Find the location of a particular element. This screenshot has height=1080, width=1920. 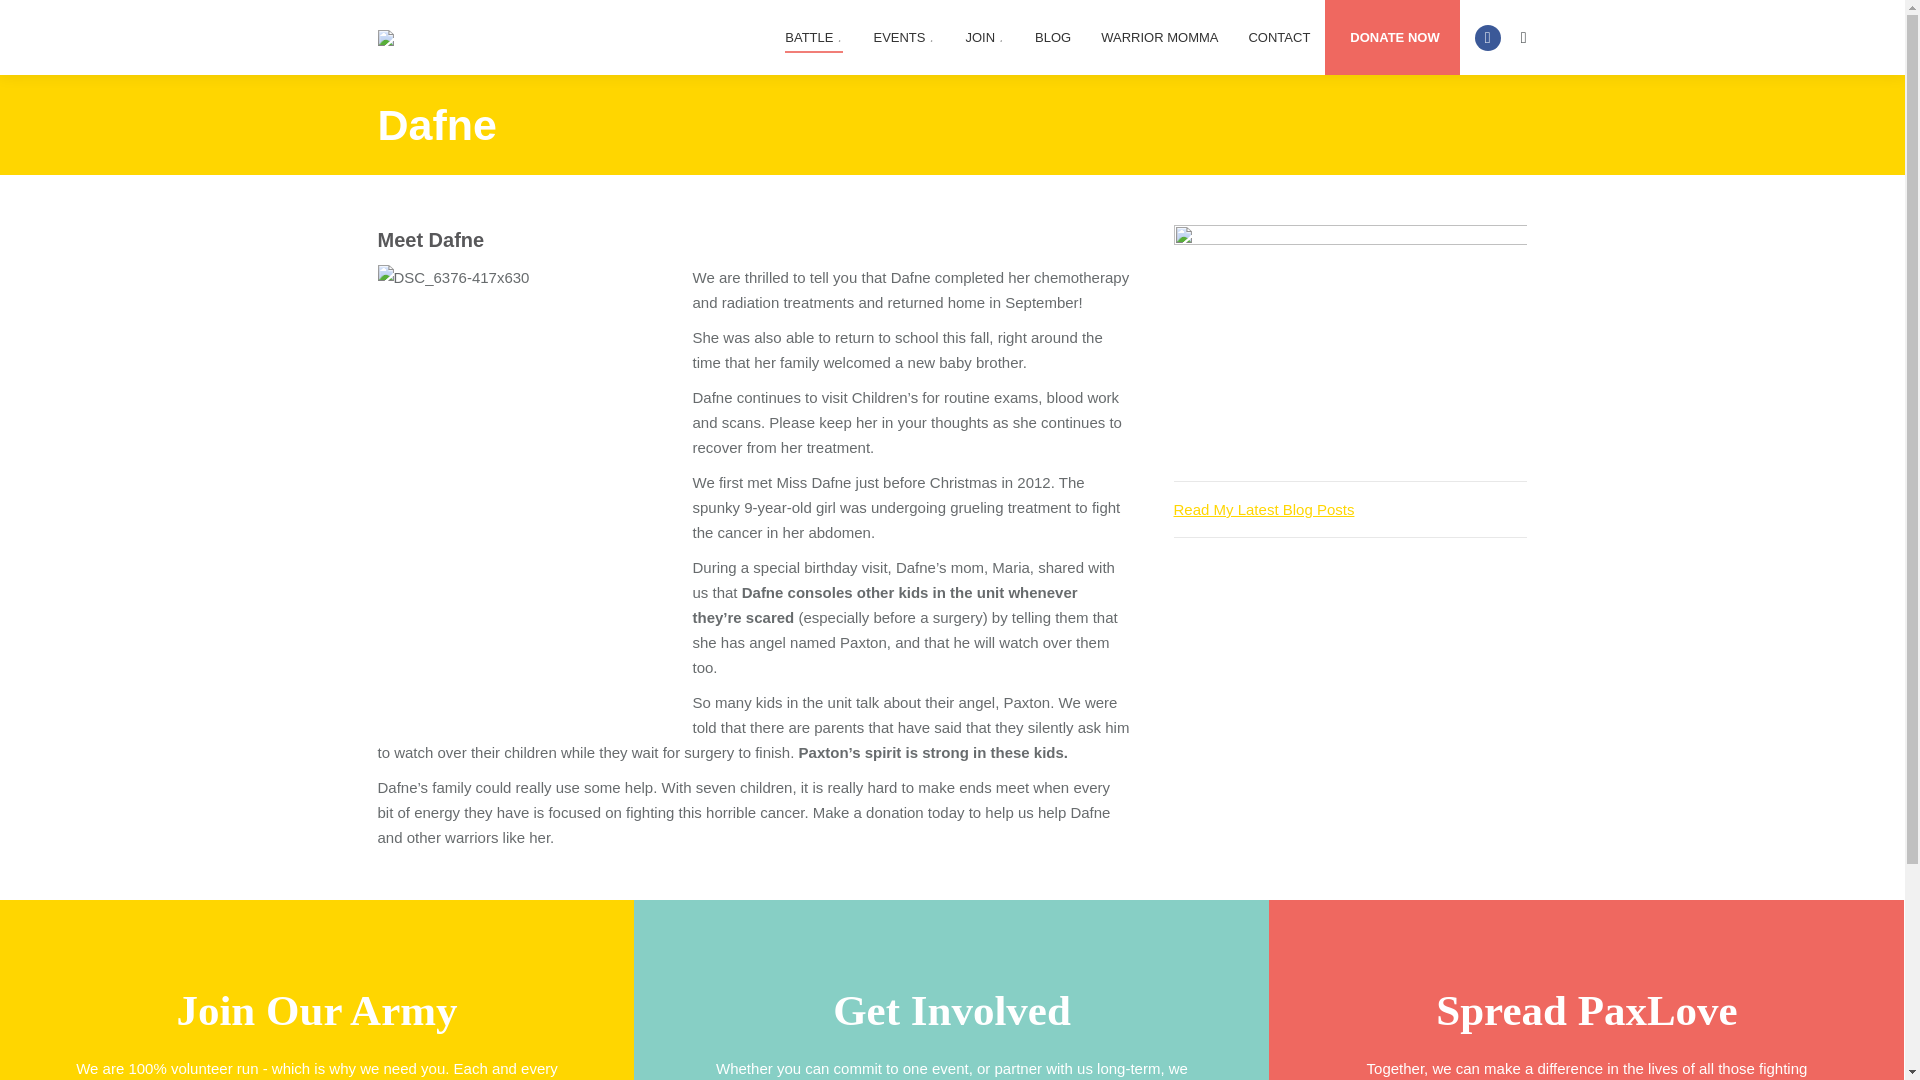

CONTACT is located at coordinates (1279, 38).